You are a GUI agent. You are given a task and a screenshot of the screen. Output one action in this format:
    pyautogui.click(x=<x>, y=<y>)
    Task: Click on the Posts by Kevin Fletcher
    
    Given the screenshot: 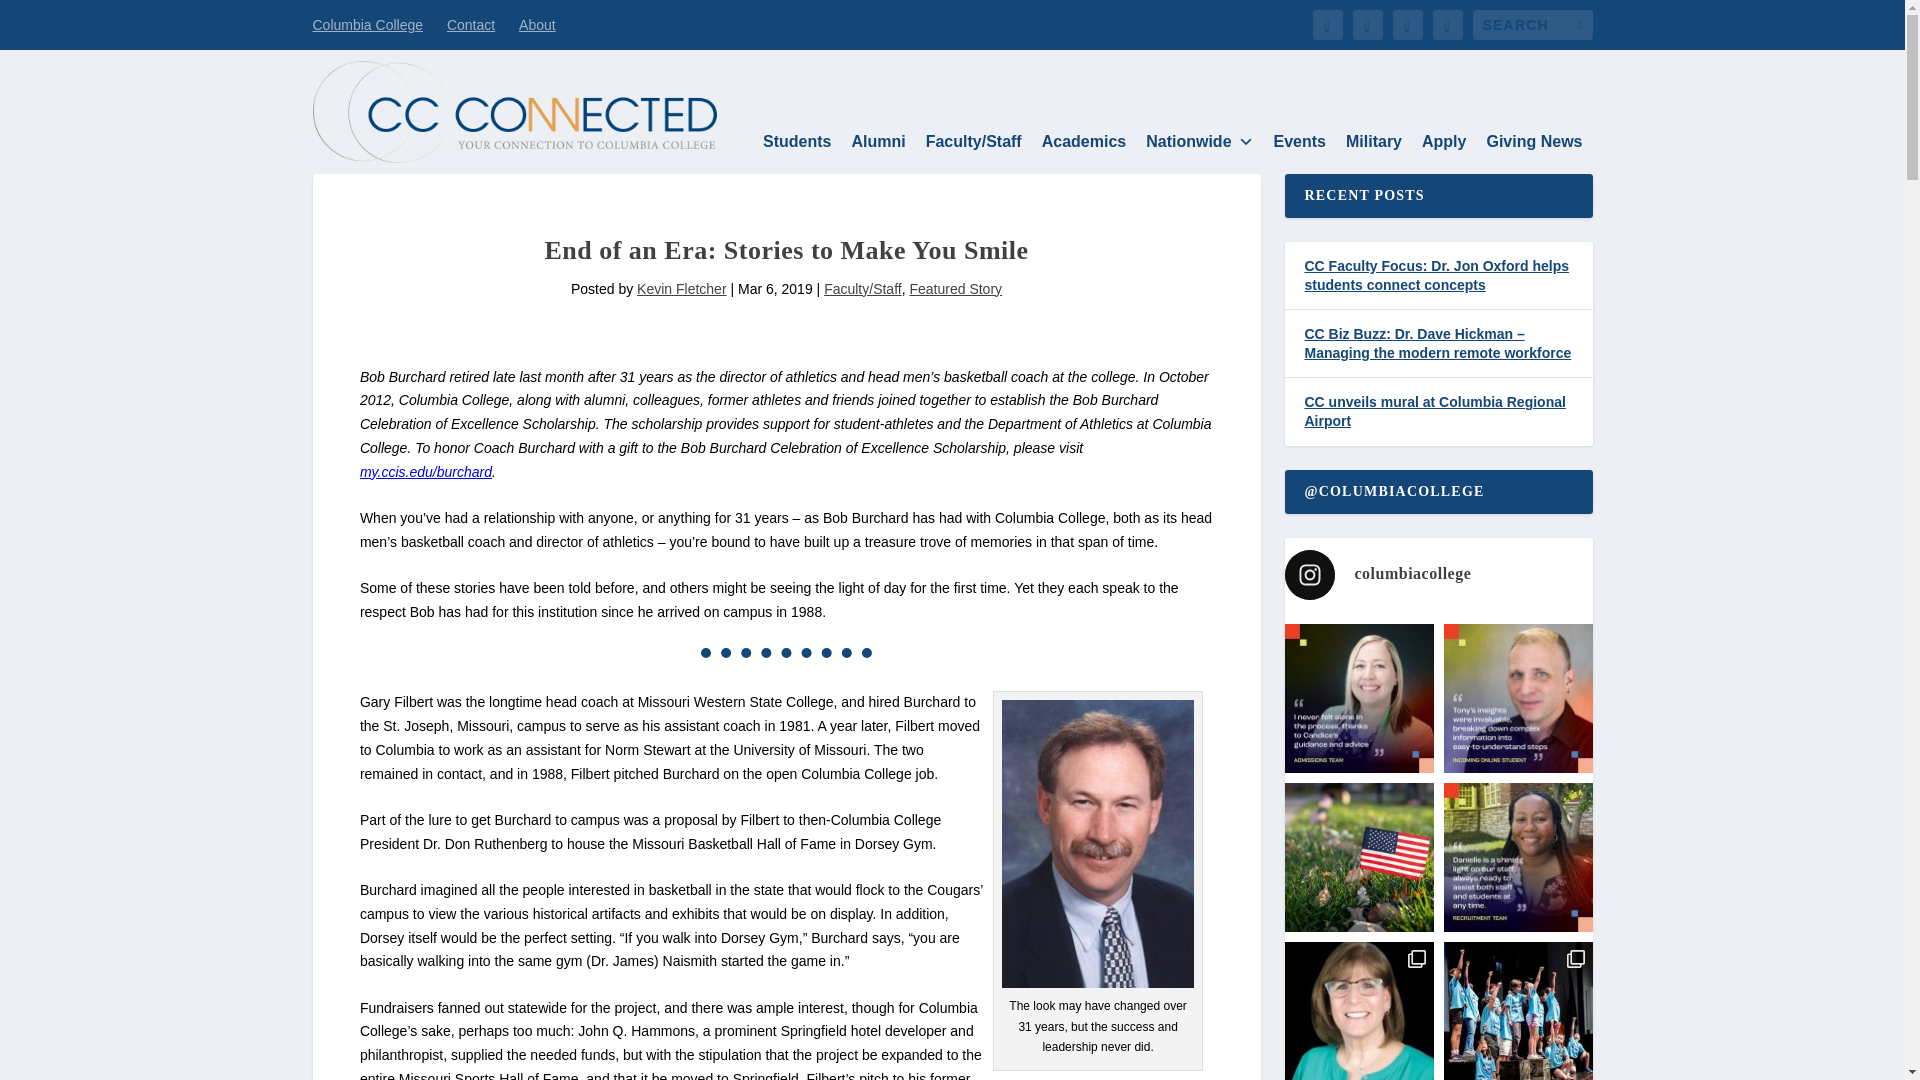 What is the action you would take?
    pyautogui.click(x=681, y=288)
    